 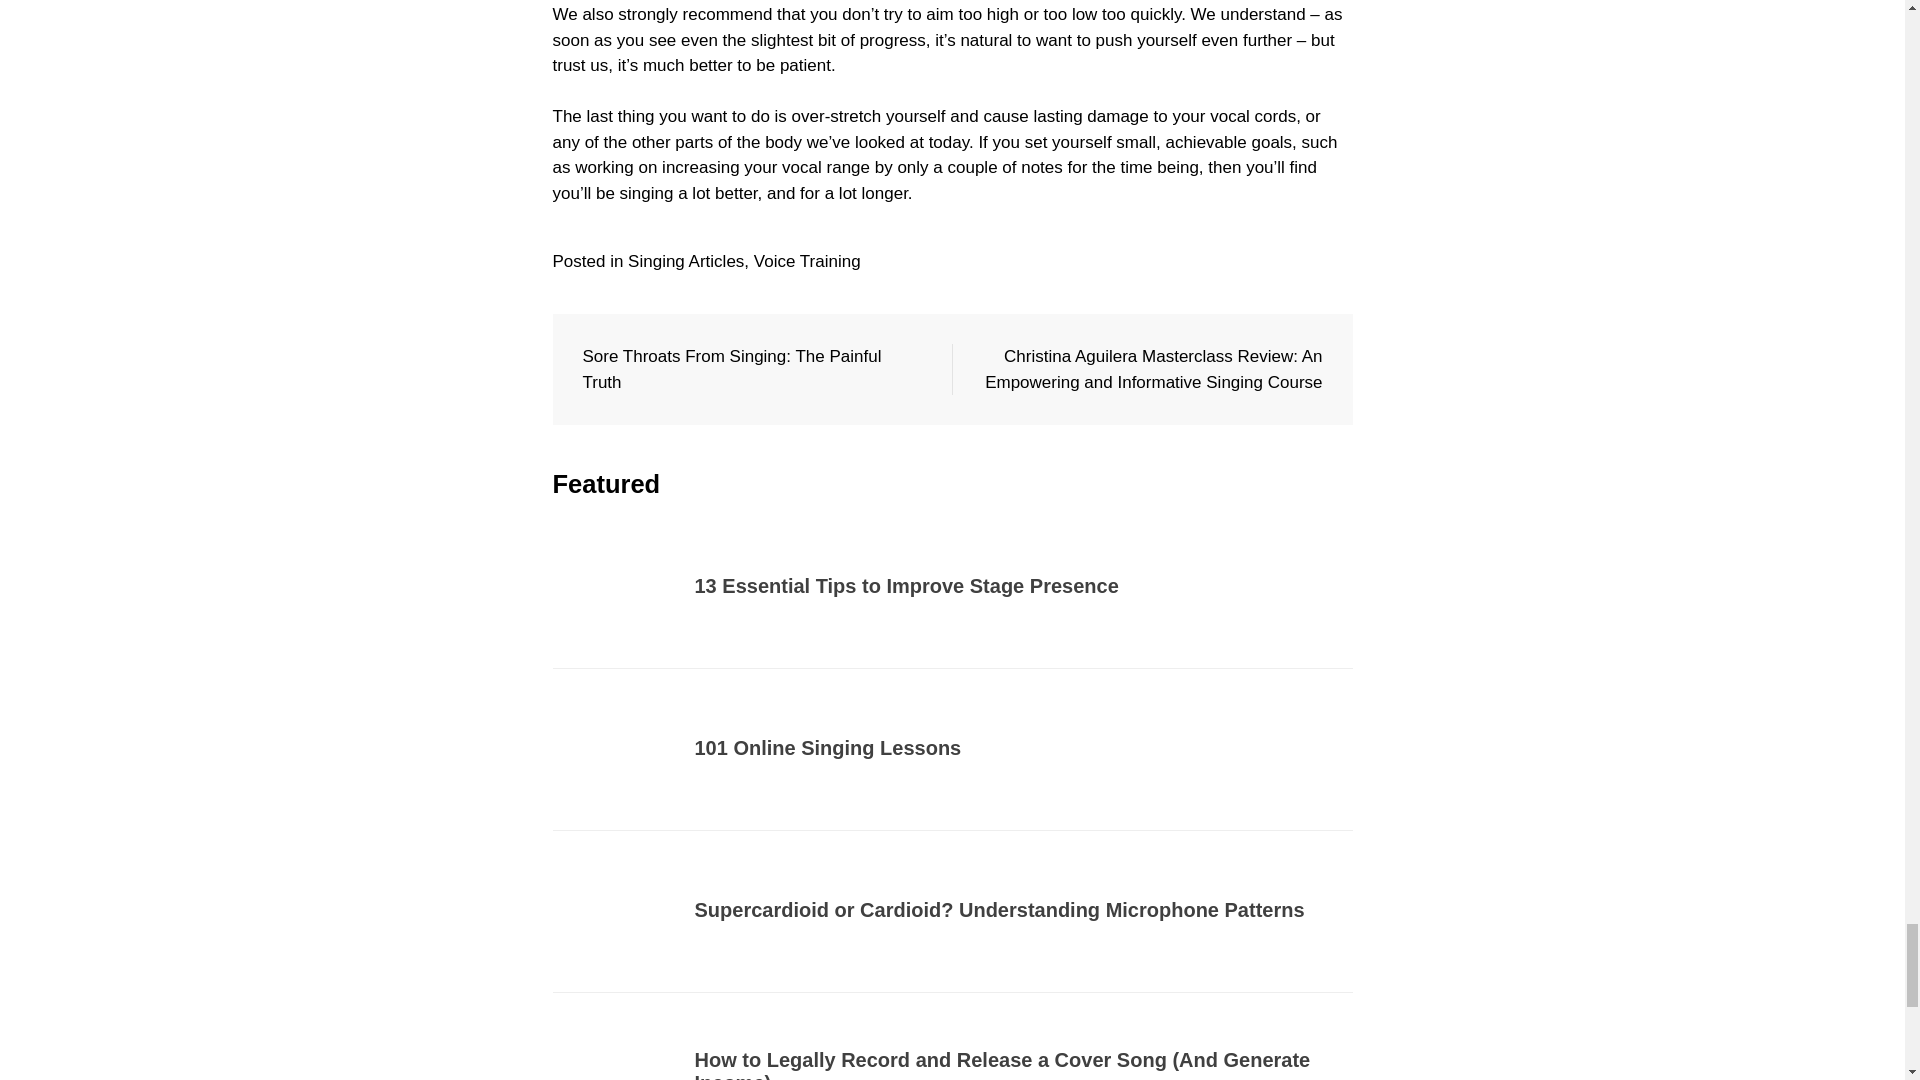 I want to click on Vocal Warm-ups to Whip Your Singing Voice into Shape, so click(x=957, y=748).